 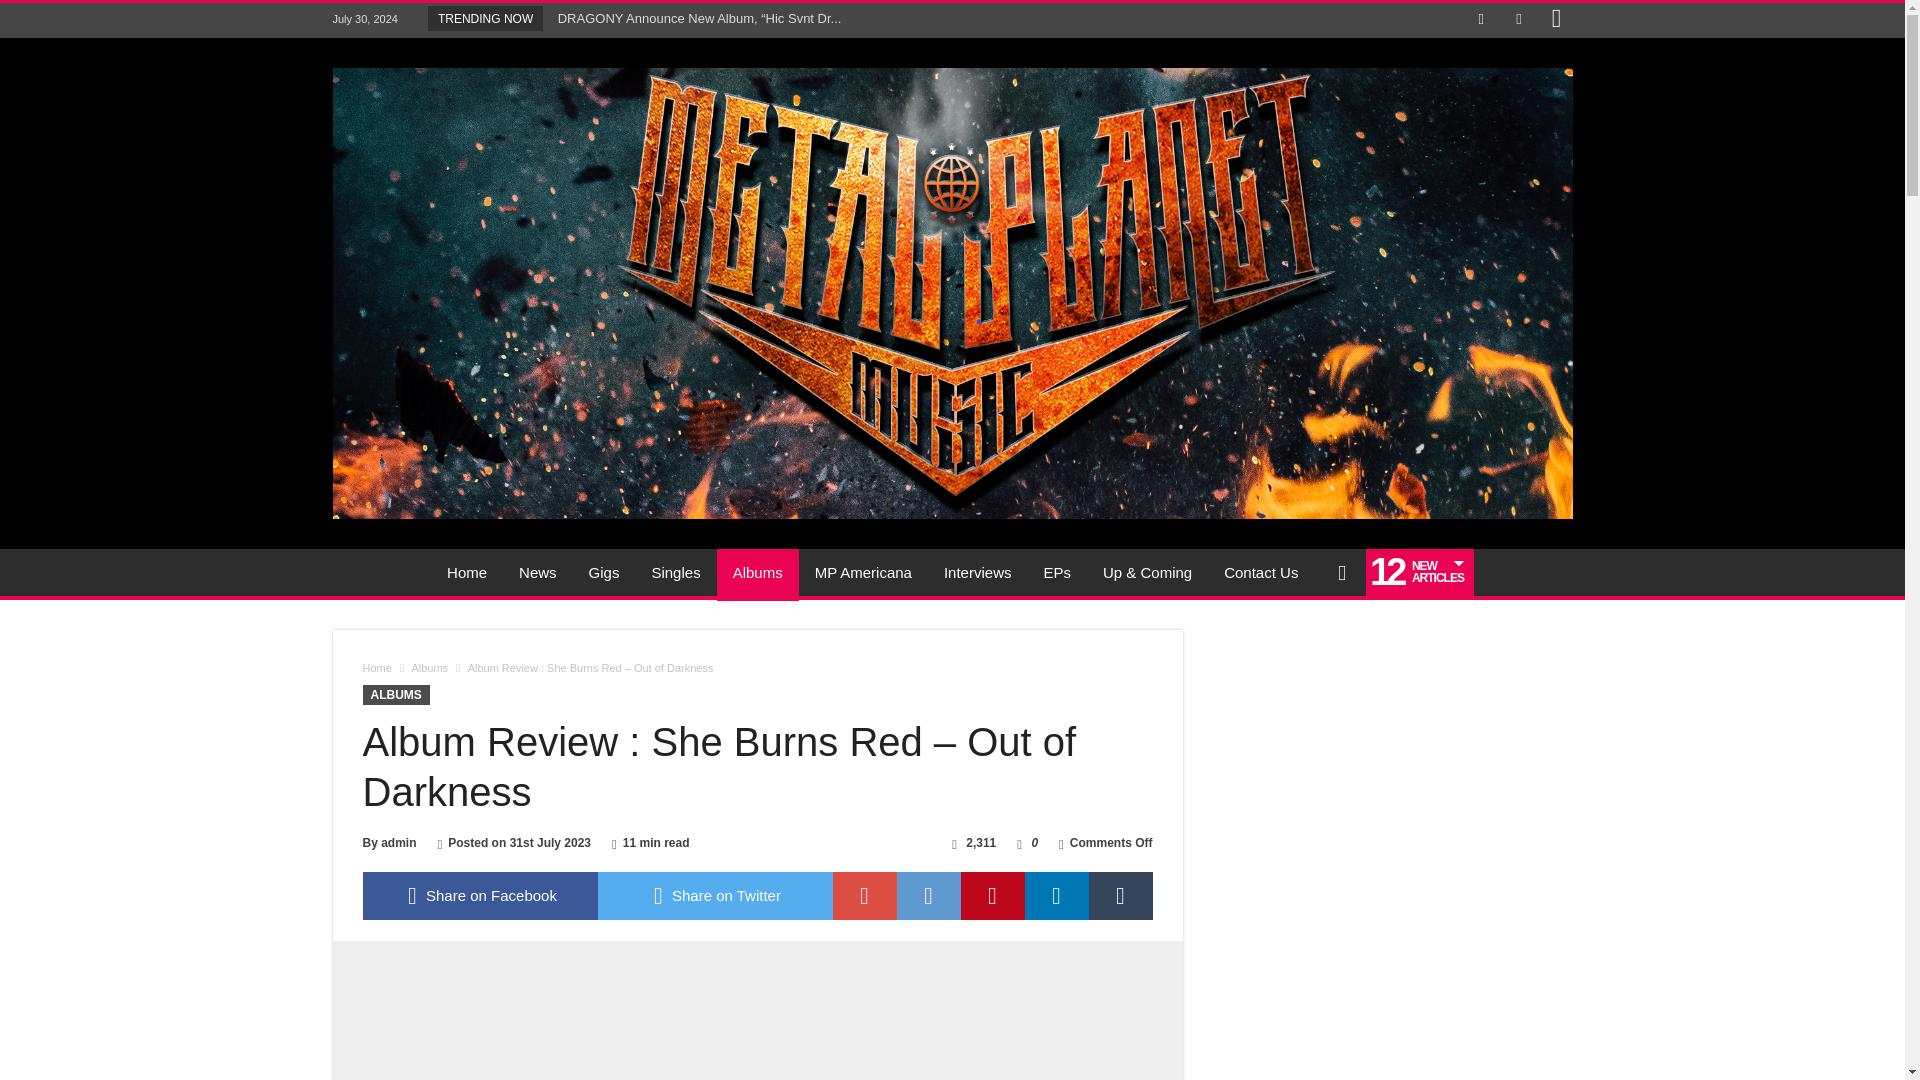 I want to click on Home, so click(x=466, y=572).